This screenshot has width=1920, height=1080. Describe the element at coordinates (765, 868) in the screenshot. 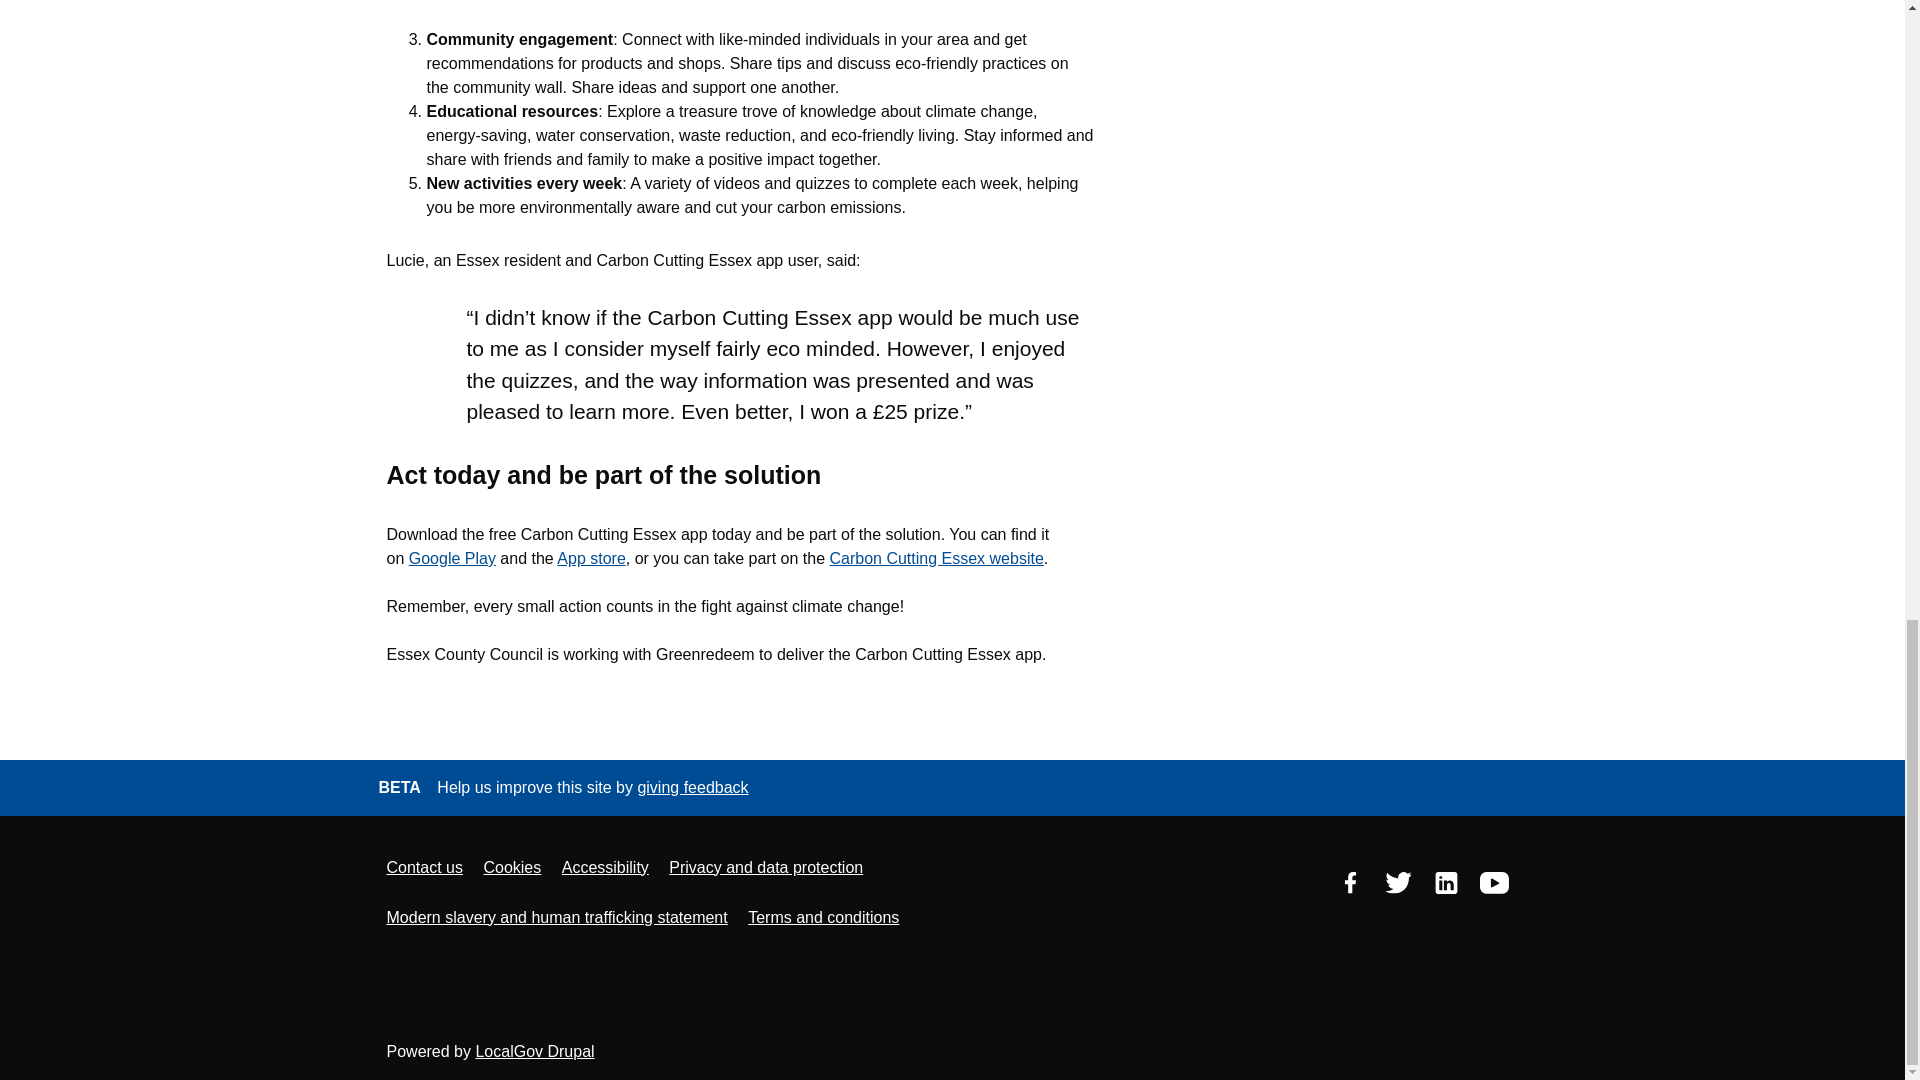

I see `Privacy and data protection` at that location.